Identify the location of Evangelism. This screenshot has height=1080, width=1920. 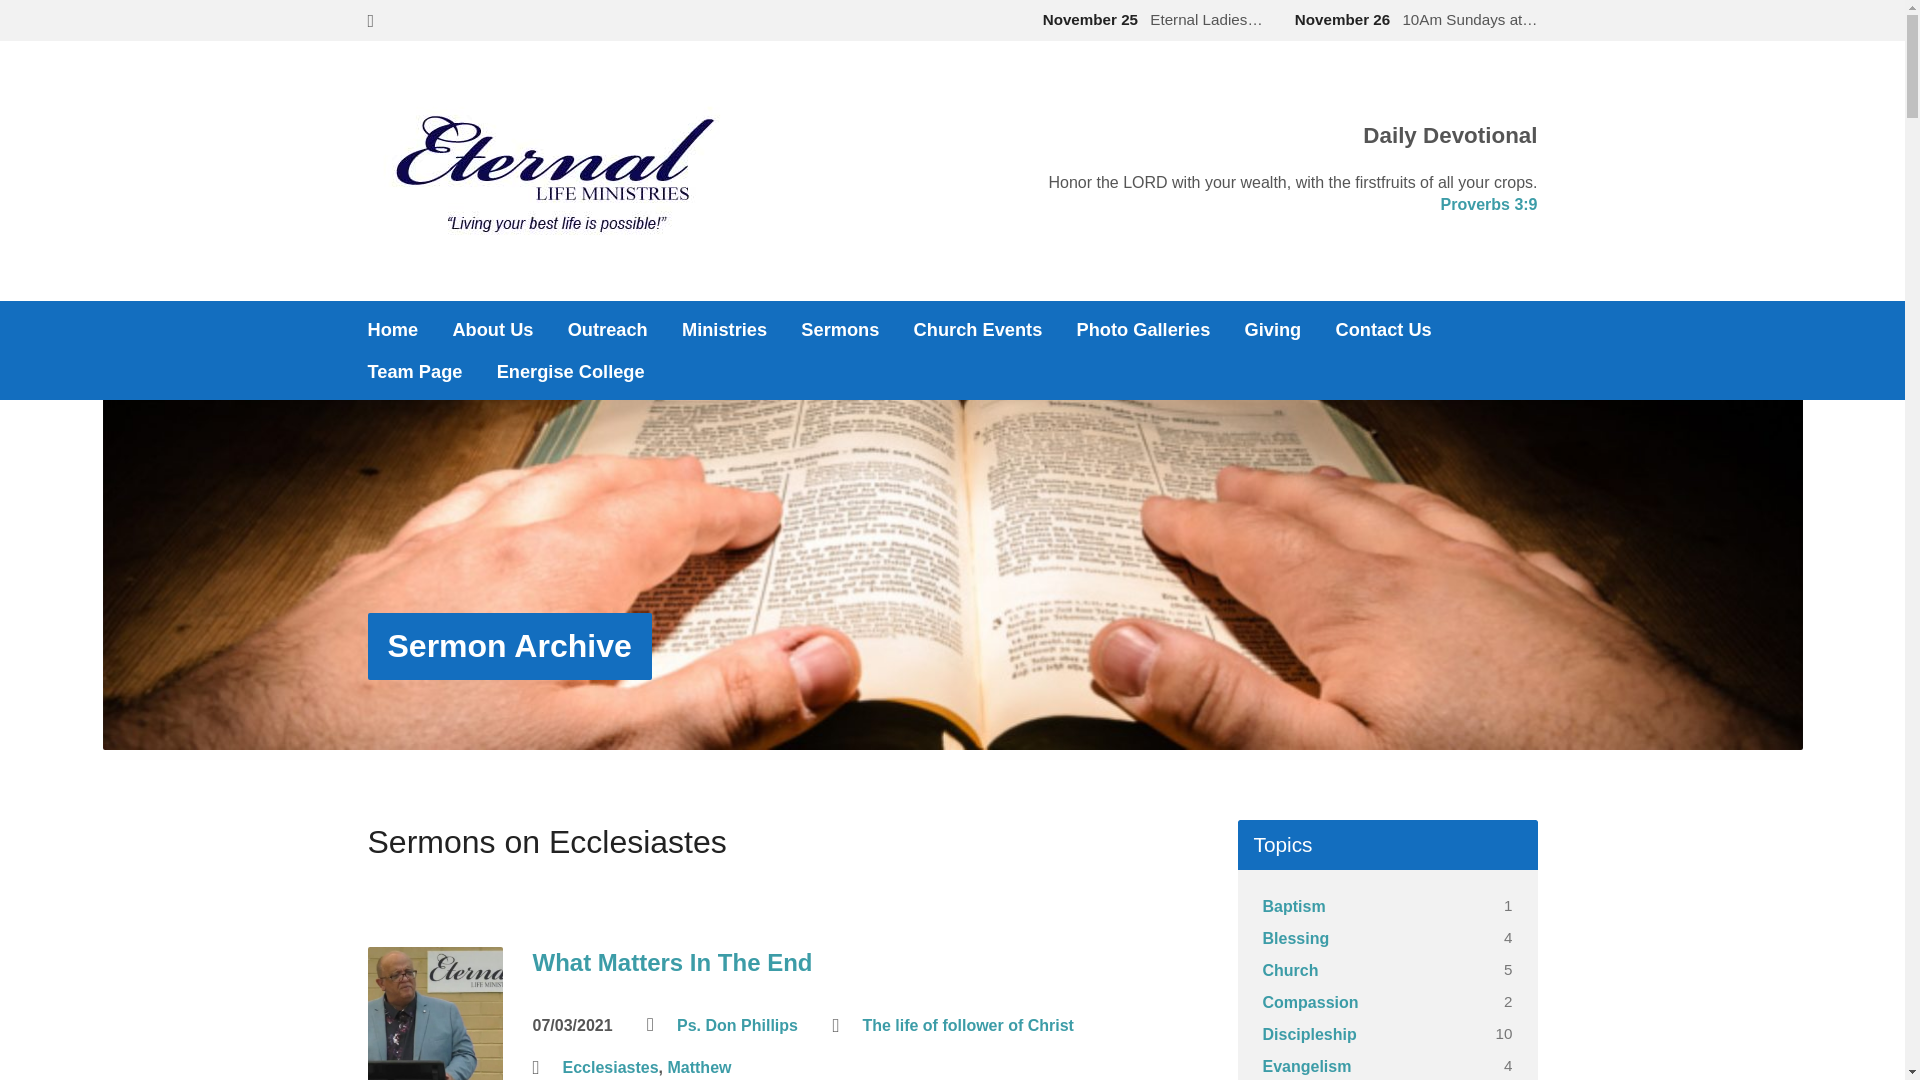
(1306, 1066).